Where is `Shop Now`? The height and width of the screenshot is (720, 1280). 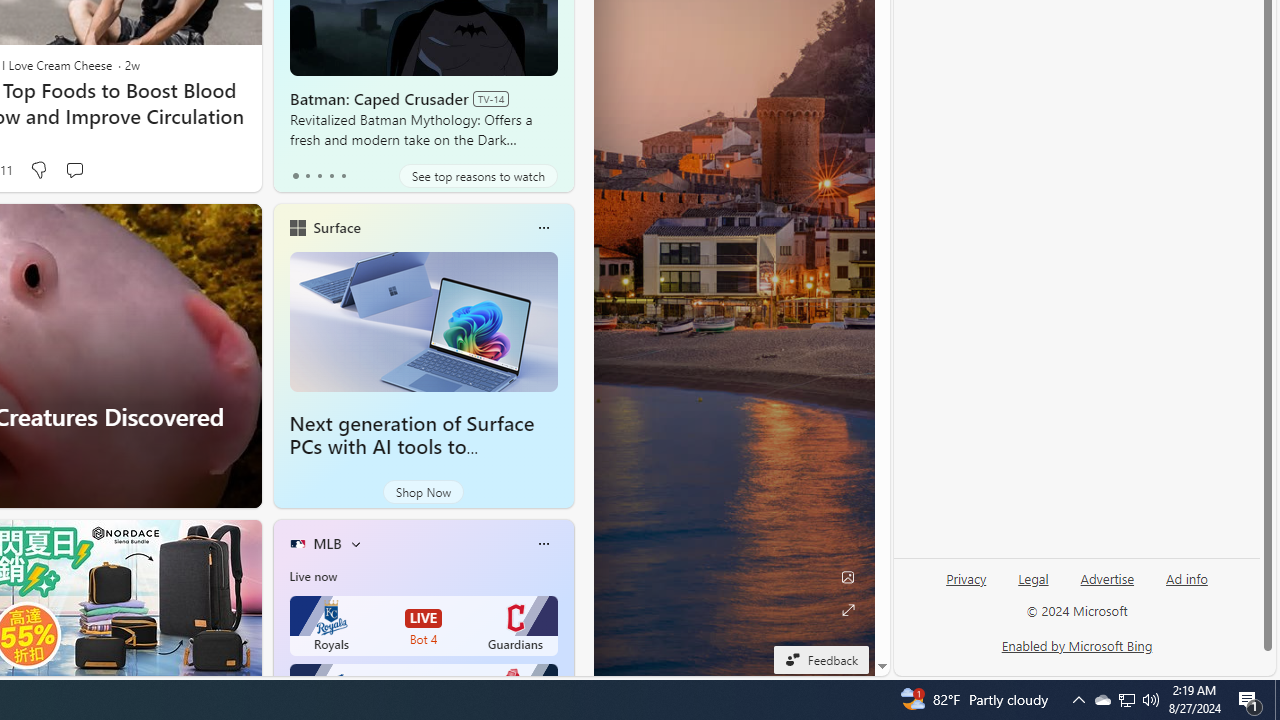 Shop Now is located at coordinates (422, 492).